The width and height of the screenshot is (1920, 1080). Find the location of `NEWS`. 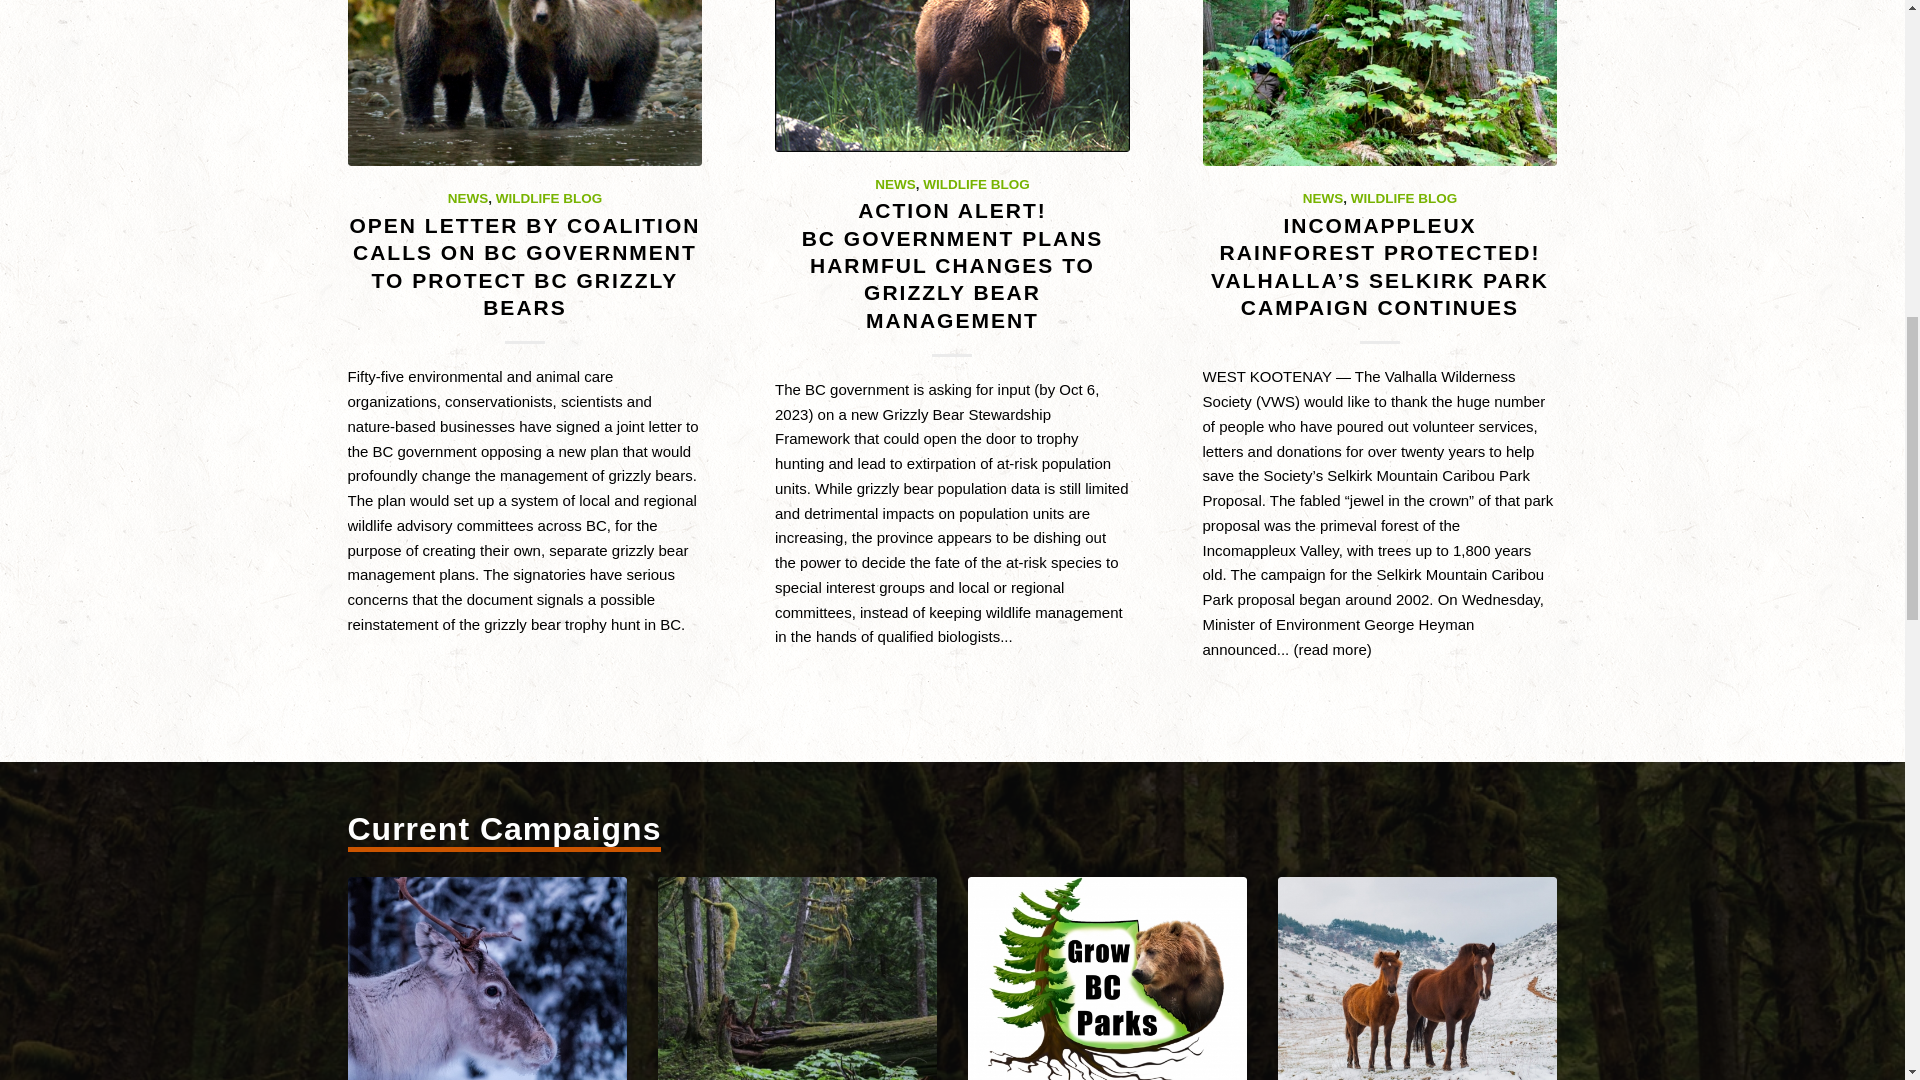

NEWS is located at coordinates (895, 184).